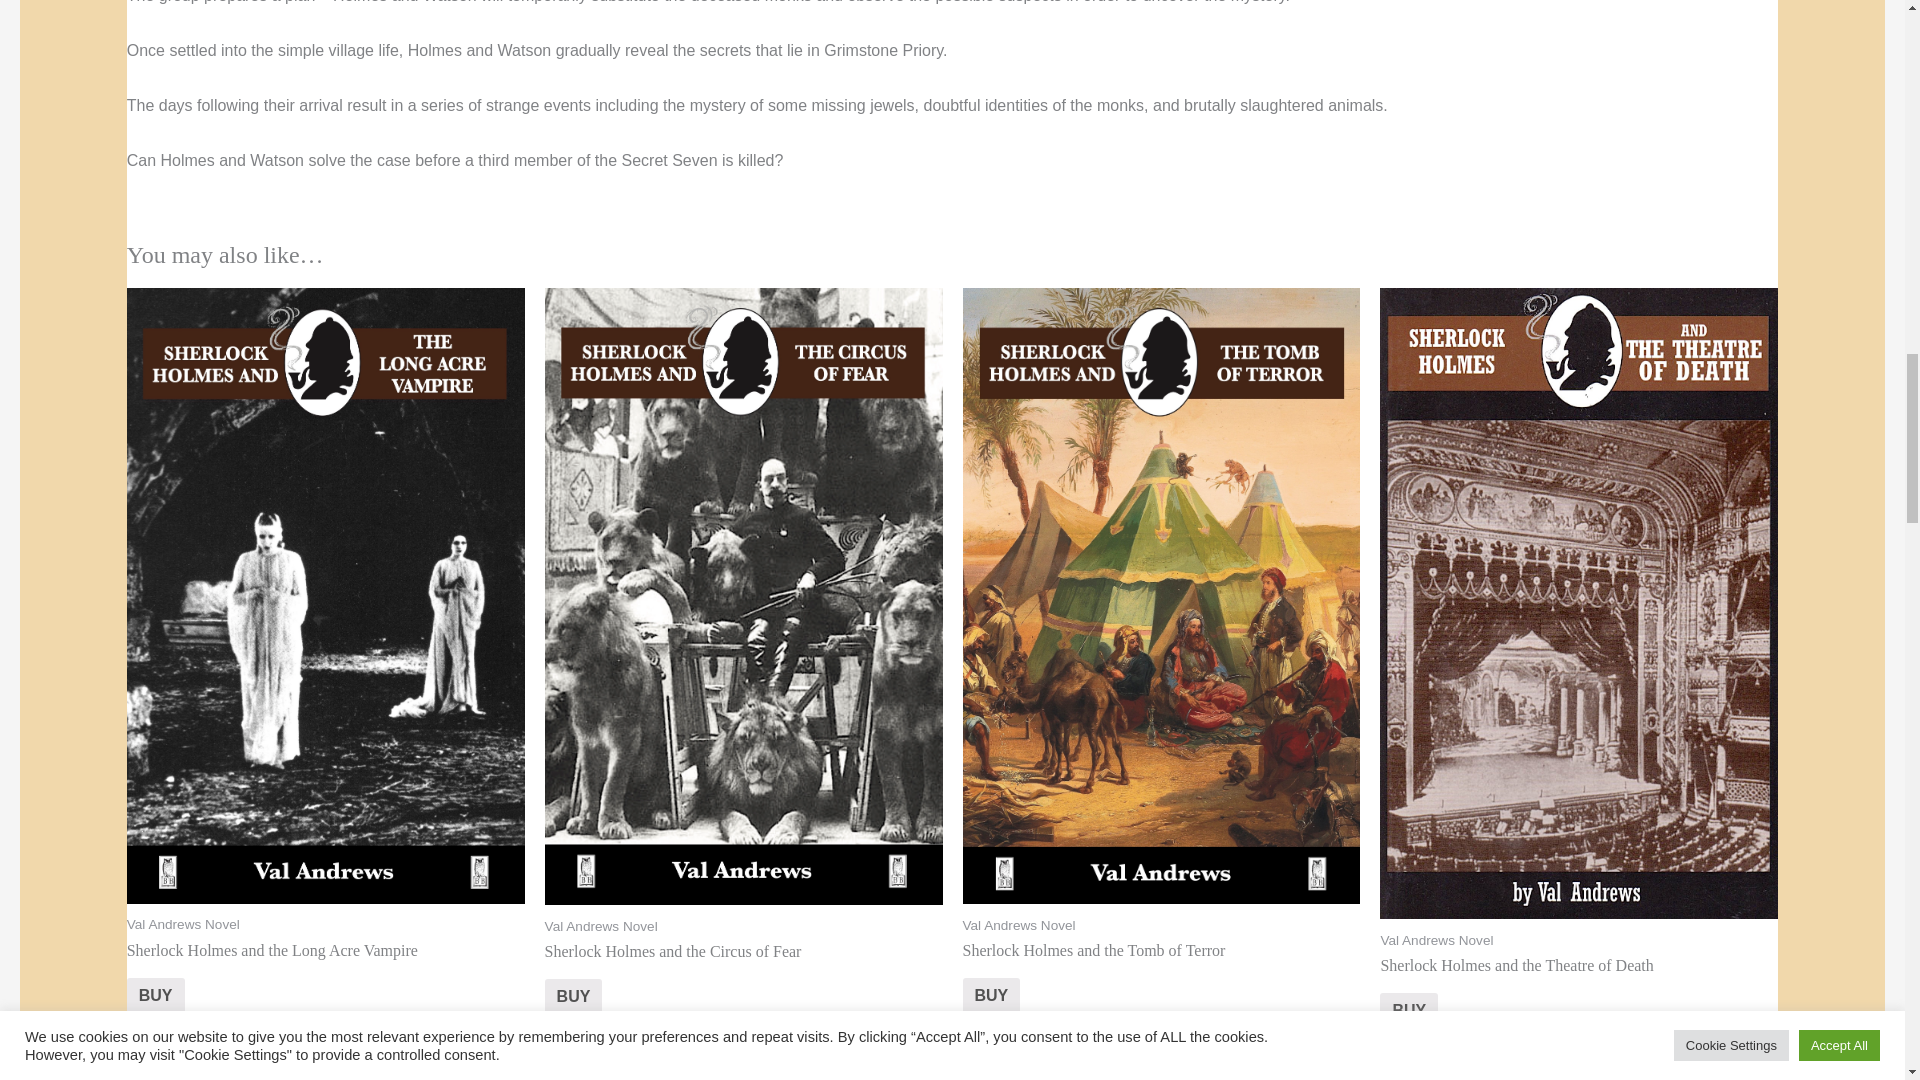 This screenshot has height=1080, width=1920. Describe the element at coordinates (744, 973) in the screenshot. I see `Sherlock Holmes and the Circus of Fear` at that location.